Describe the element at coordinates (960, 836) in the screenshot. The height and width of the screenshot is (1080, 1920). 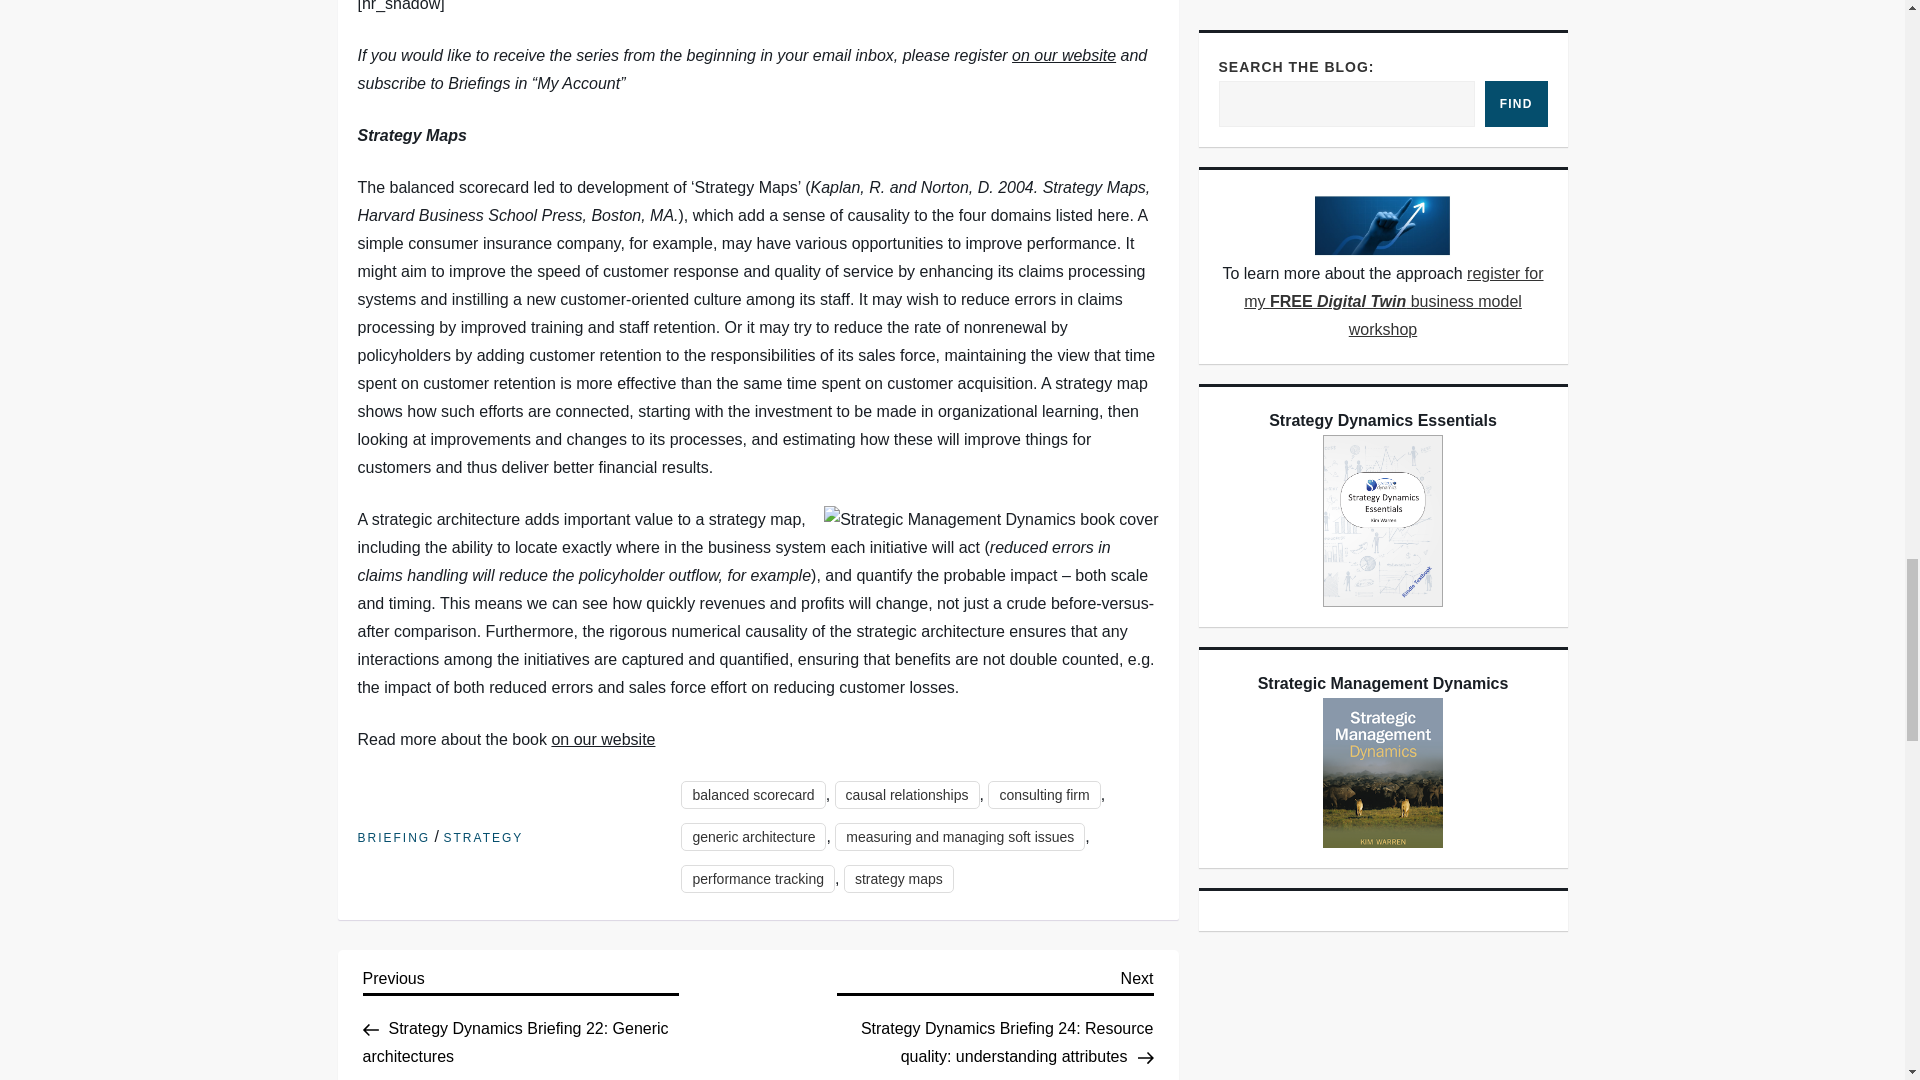
I see `measuring and managing soft issues` at that location.